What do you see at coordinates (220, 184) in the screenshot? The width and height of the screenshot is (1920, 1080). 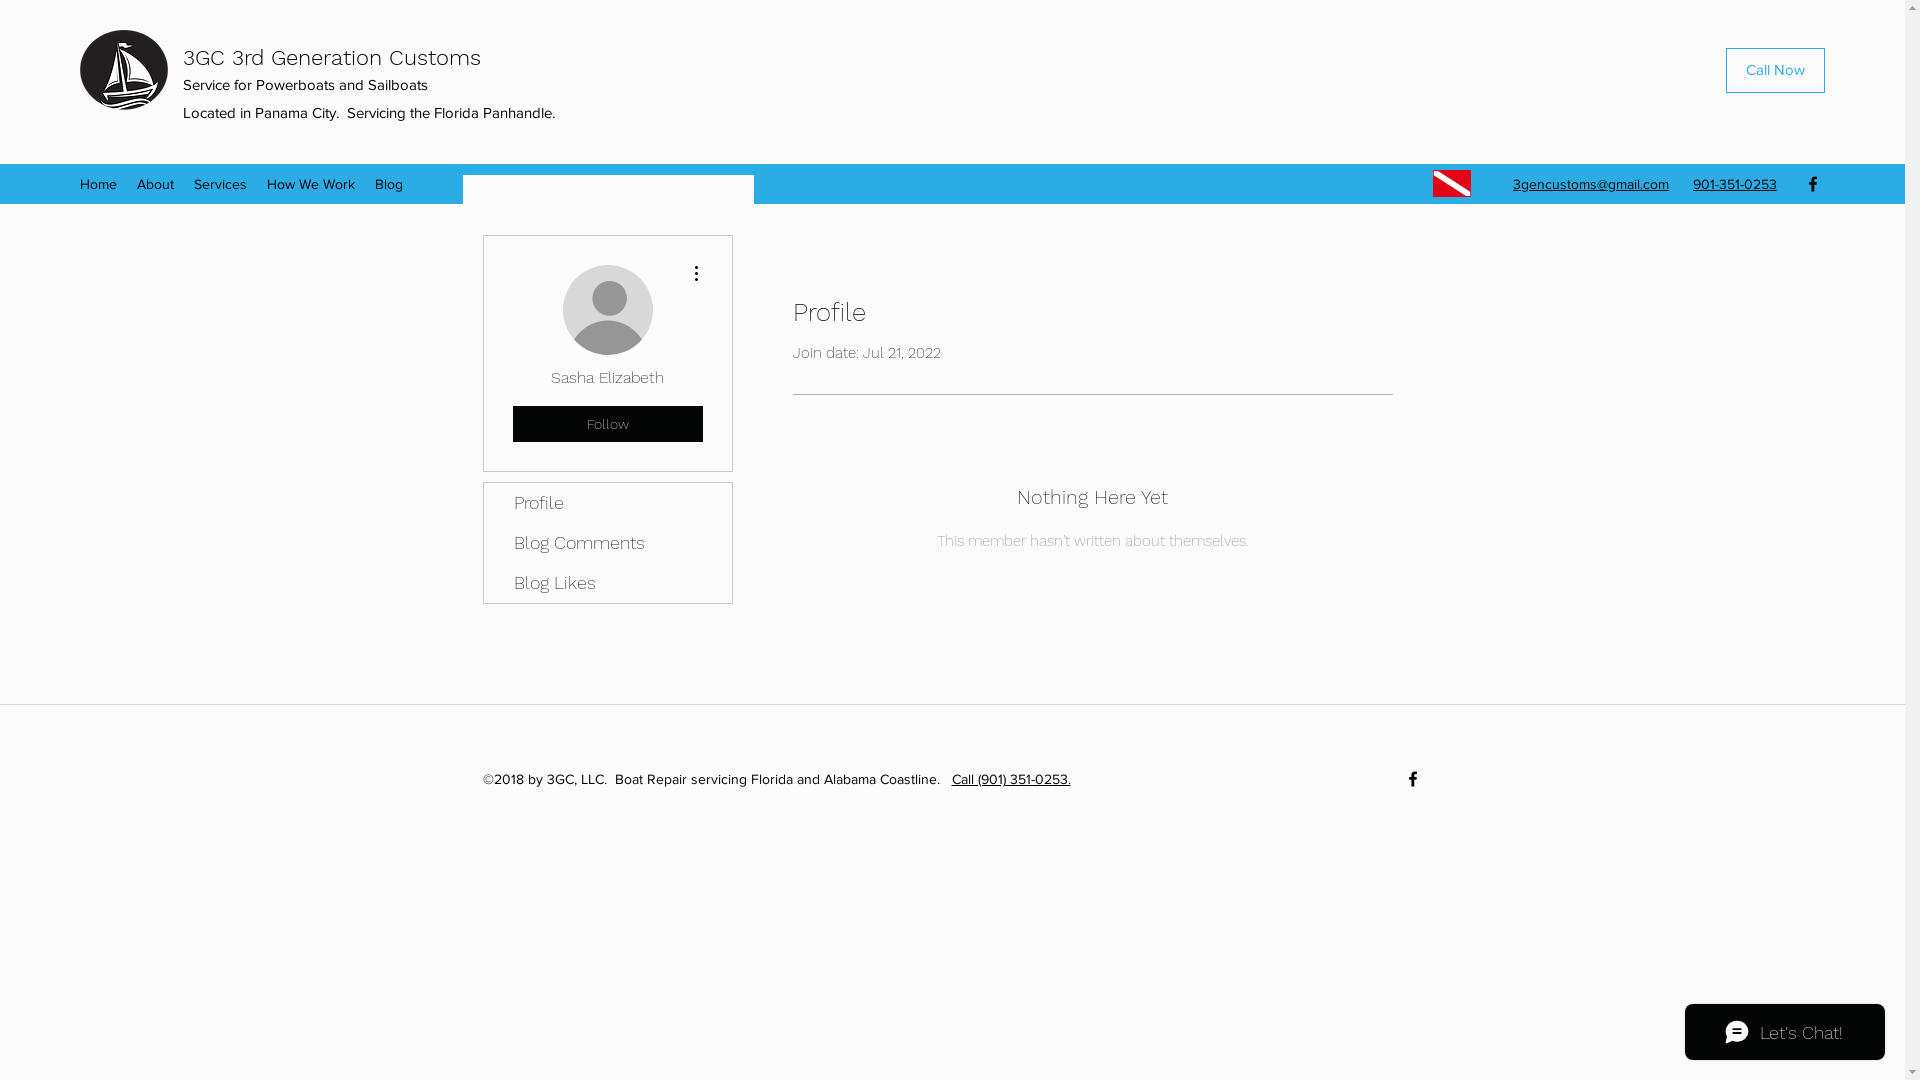 I see `Services` at bounding box center [220, 184].